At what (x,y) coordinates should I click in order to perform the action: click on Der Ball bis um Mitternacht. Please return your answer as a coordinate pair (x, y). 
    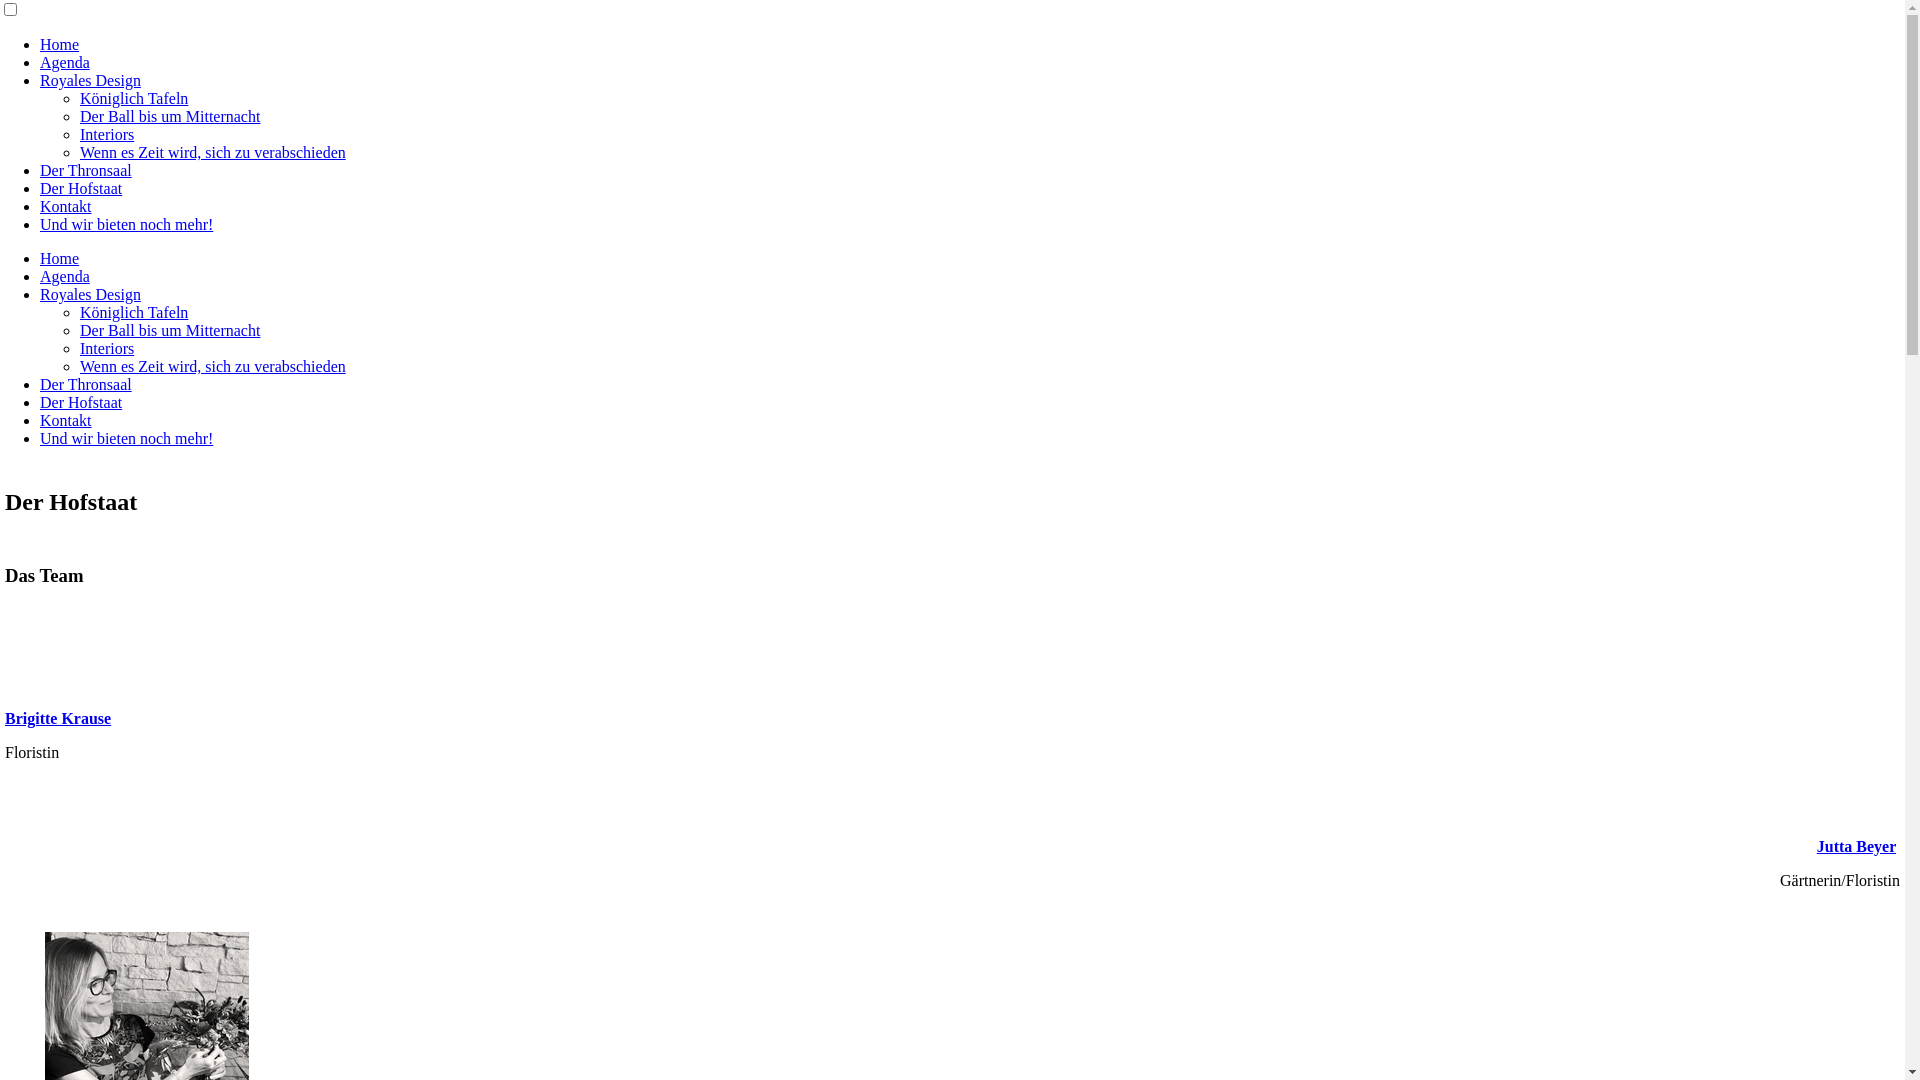
    Looking at the image, I should click on (170, 116).